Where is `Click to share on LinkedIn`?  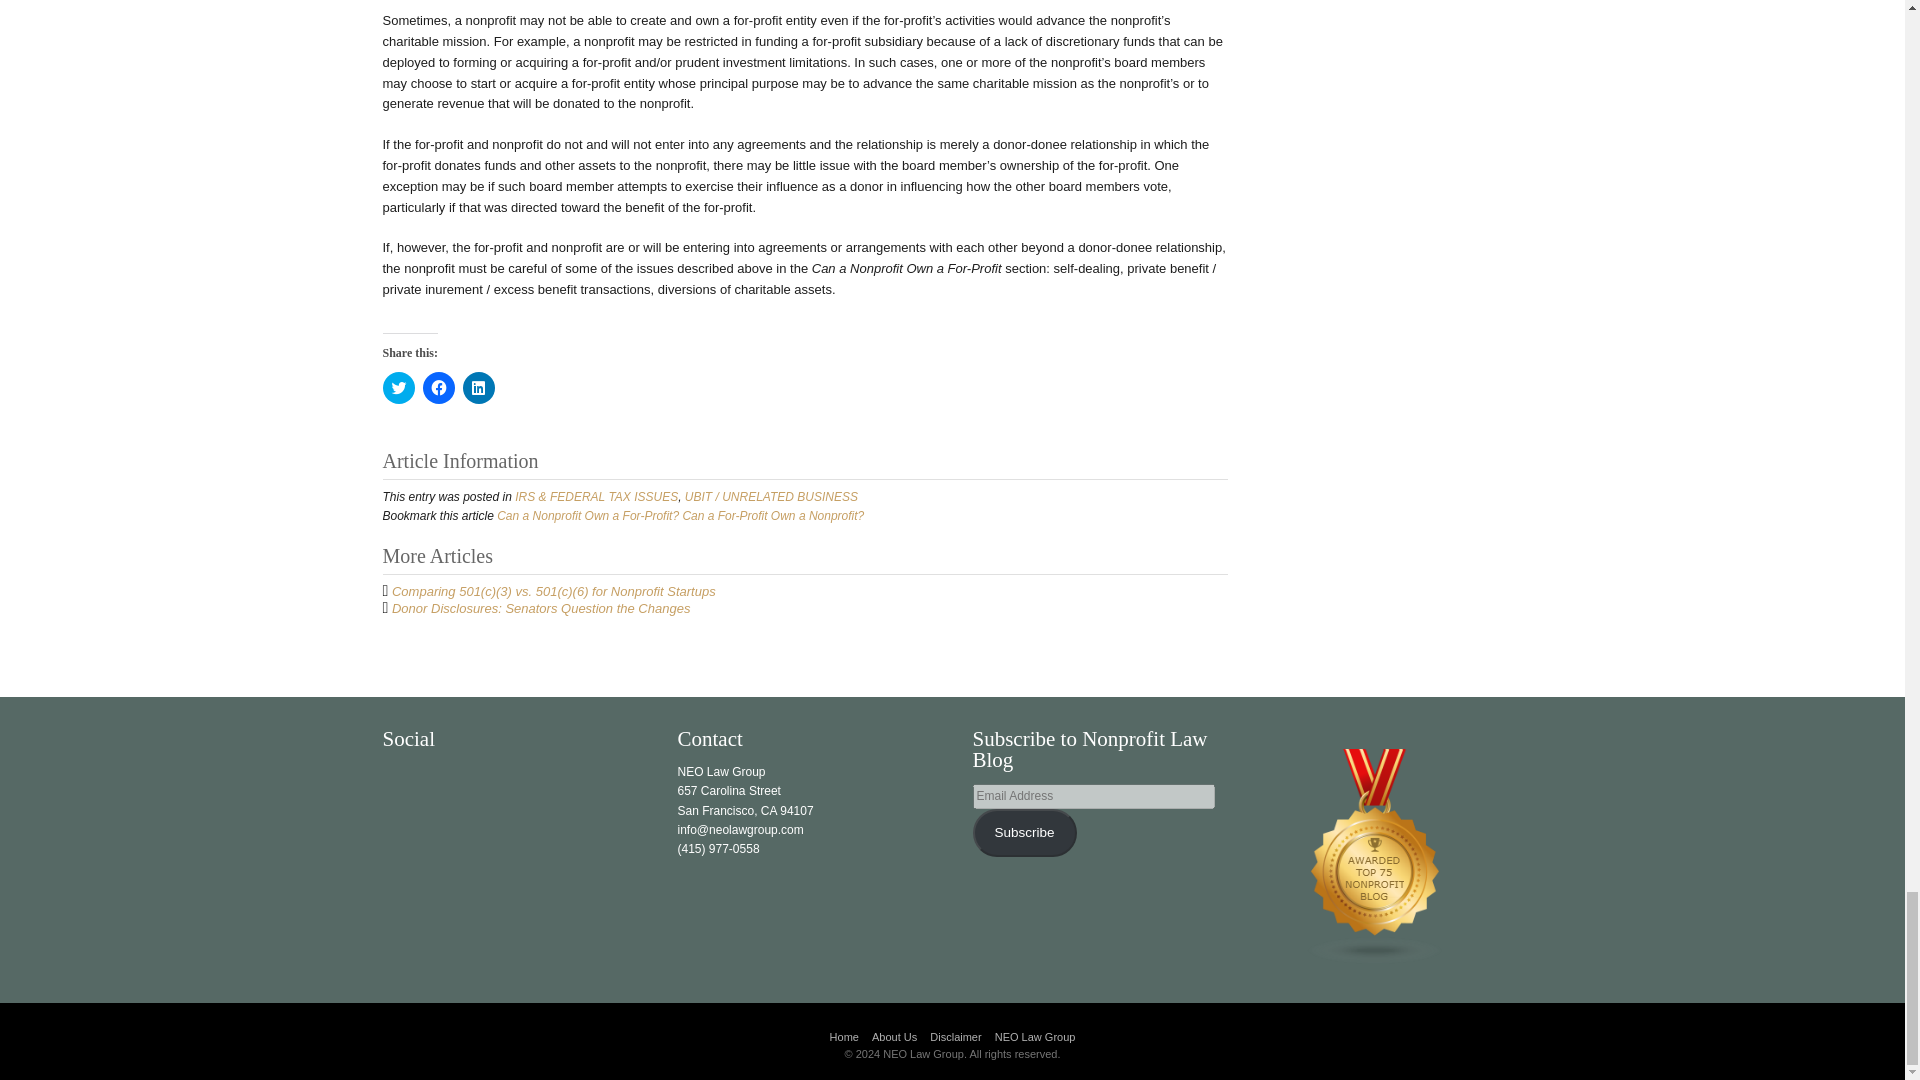 Click to share on LinkedIn is located at coordinates (478, 387).